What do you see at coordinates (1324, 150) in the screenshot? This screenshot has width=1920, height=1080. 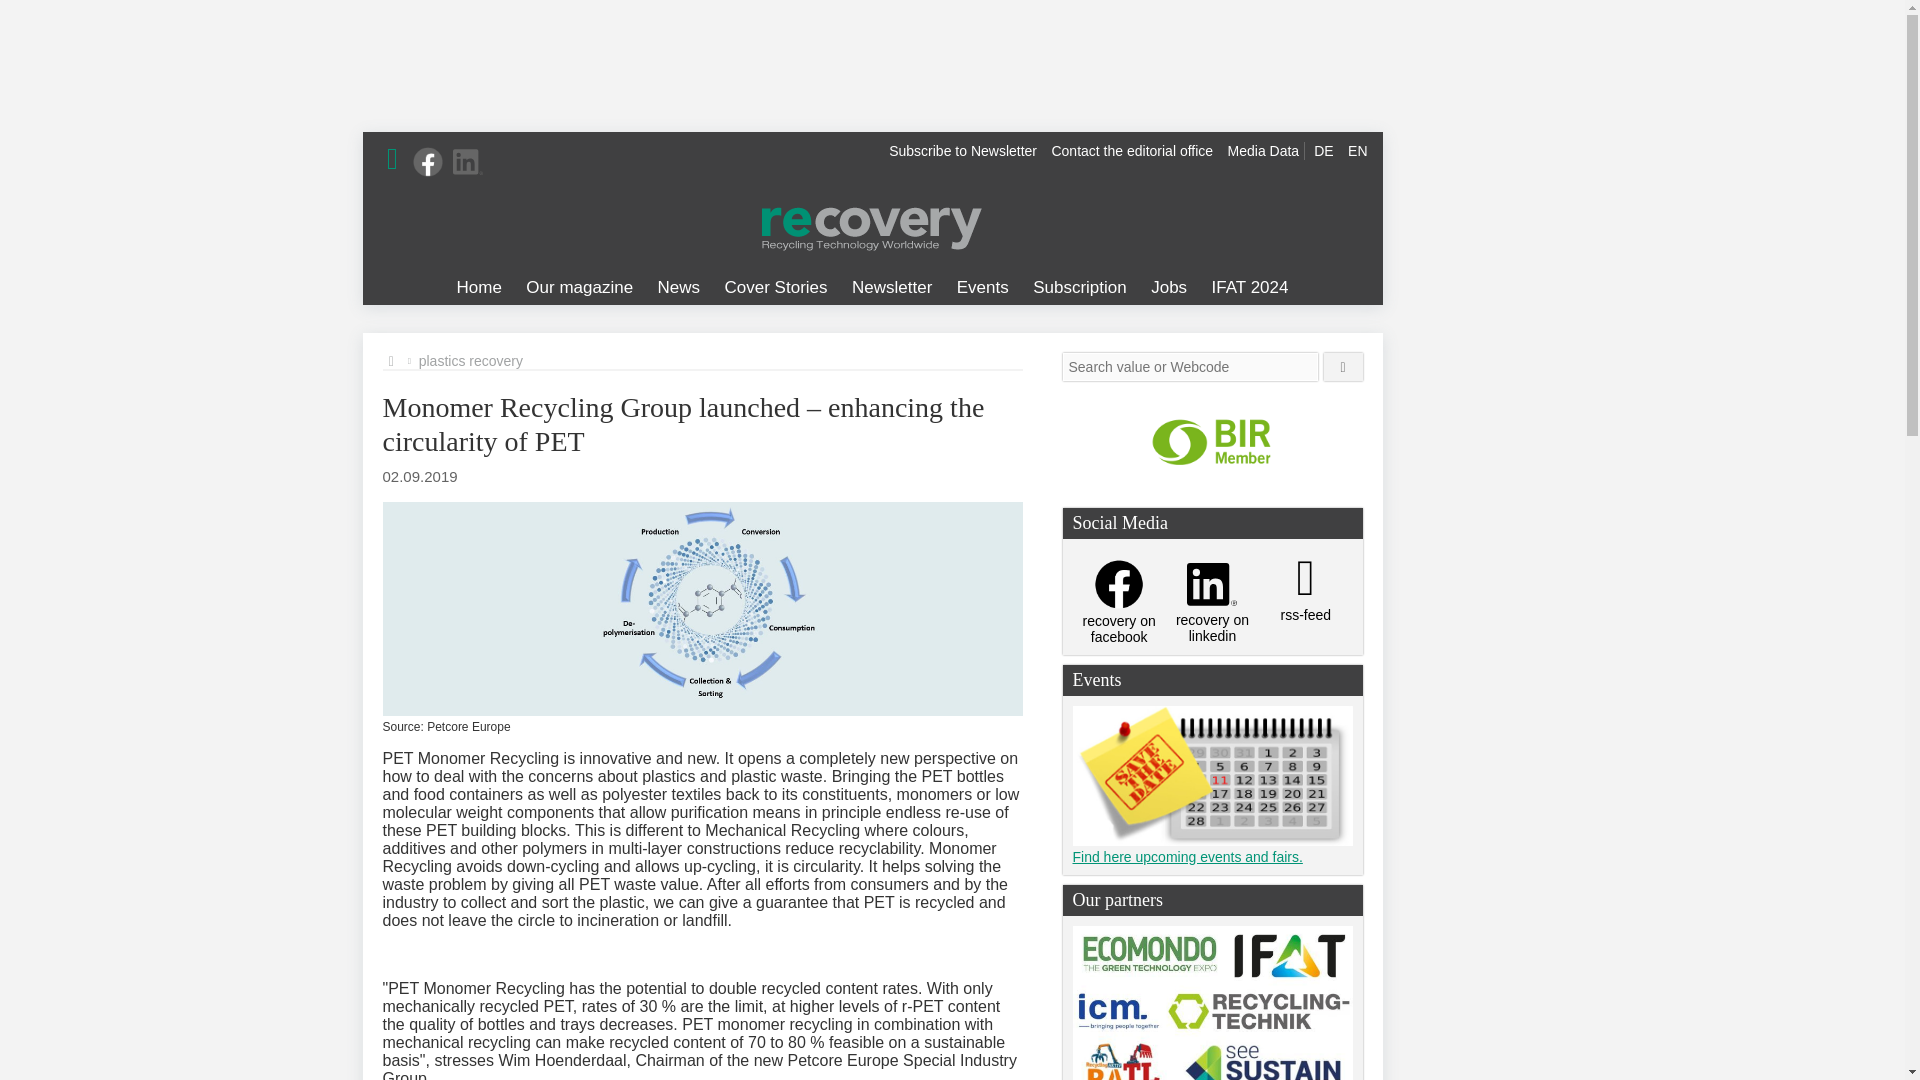 I see `DE` at bounding box center [1324, 150].